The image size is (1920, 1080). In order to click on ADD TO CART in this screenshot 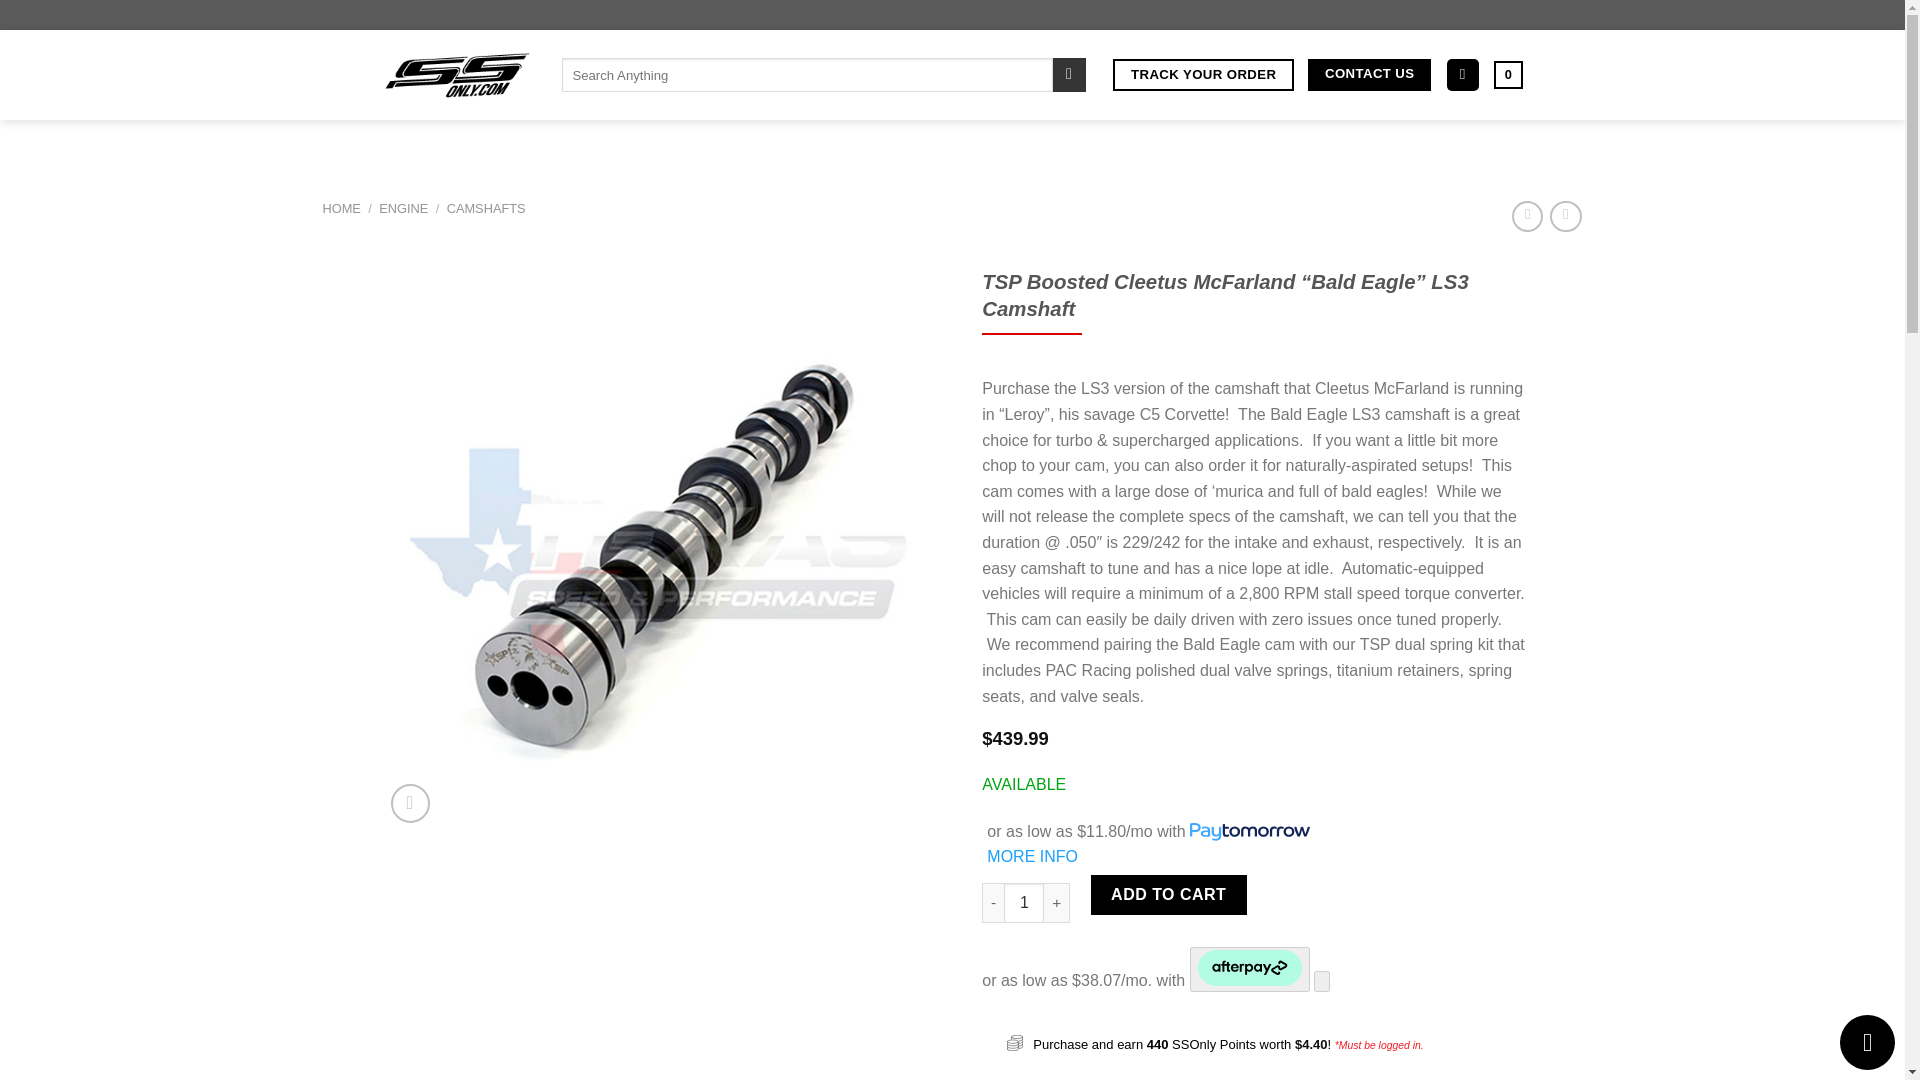, I will do `click(1168, 894)`.